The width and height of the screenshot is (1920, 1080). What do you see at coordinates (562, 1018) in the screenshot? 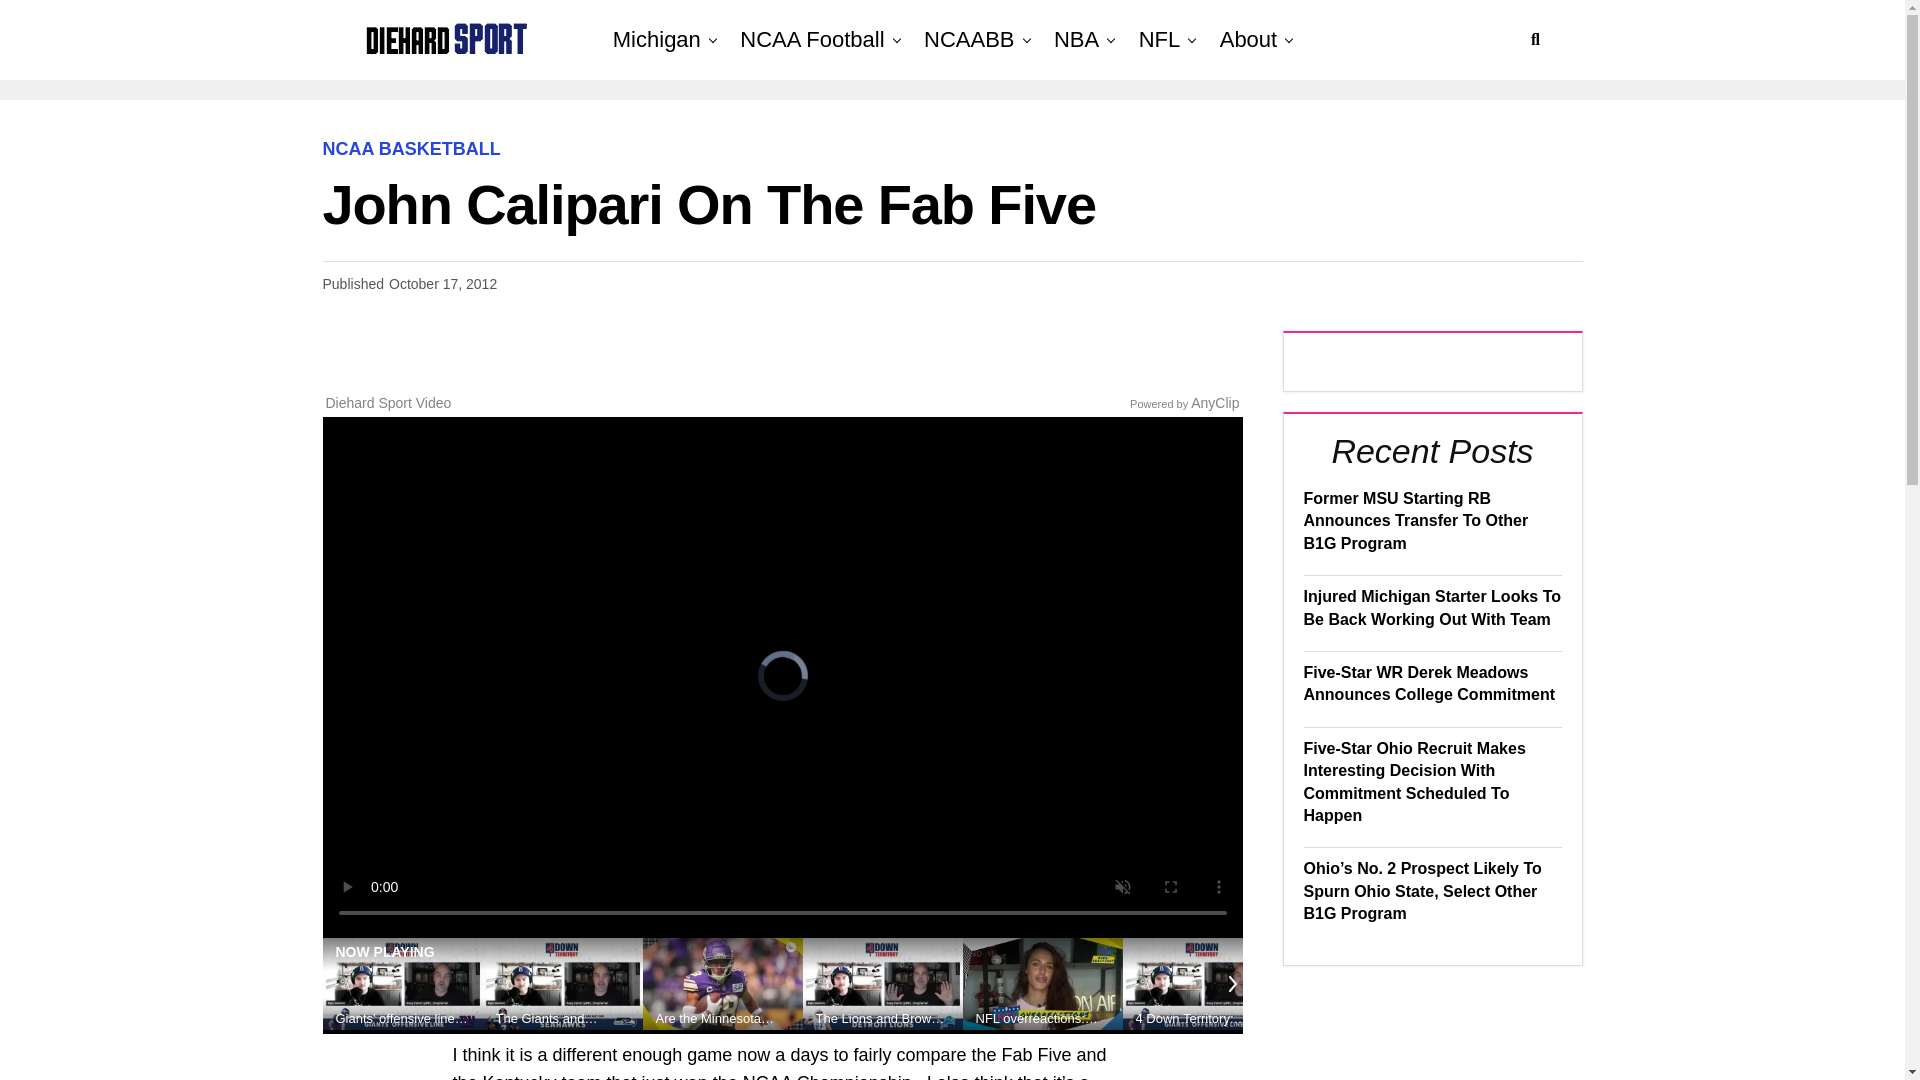
I see `The Giants and Seahawks have me worried` at bounding box center [562, 1018].